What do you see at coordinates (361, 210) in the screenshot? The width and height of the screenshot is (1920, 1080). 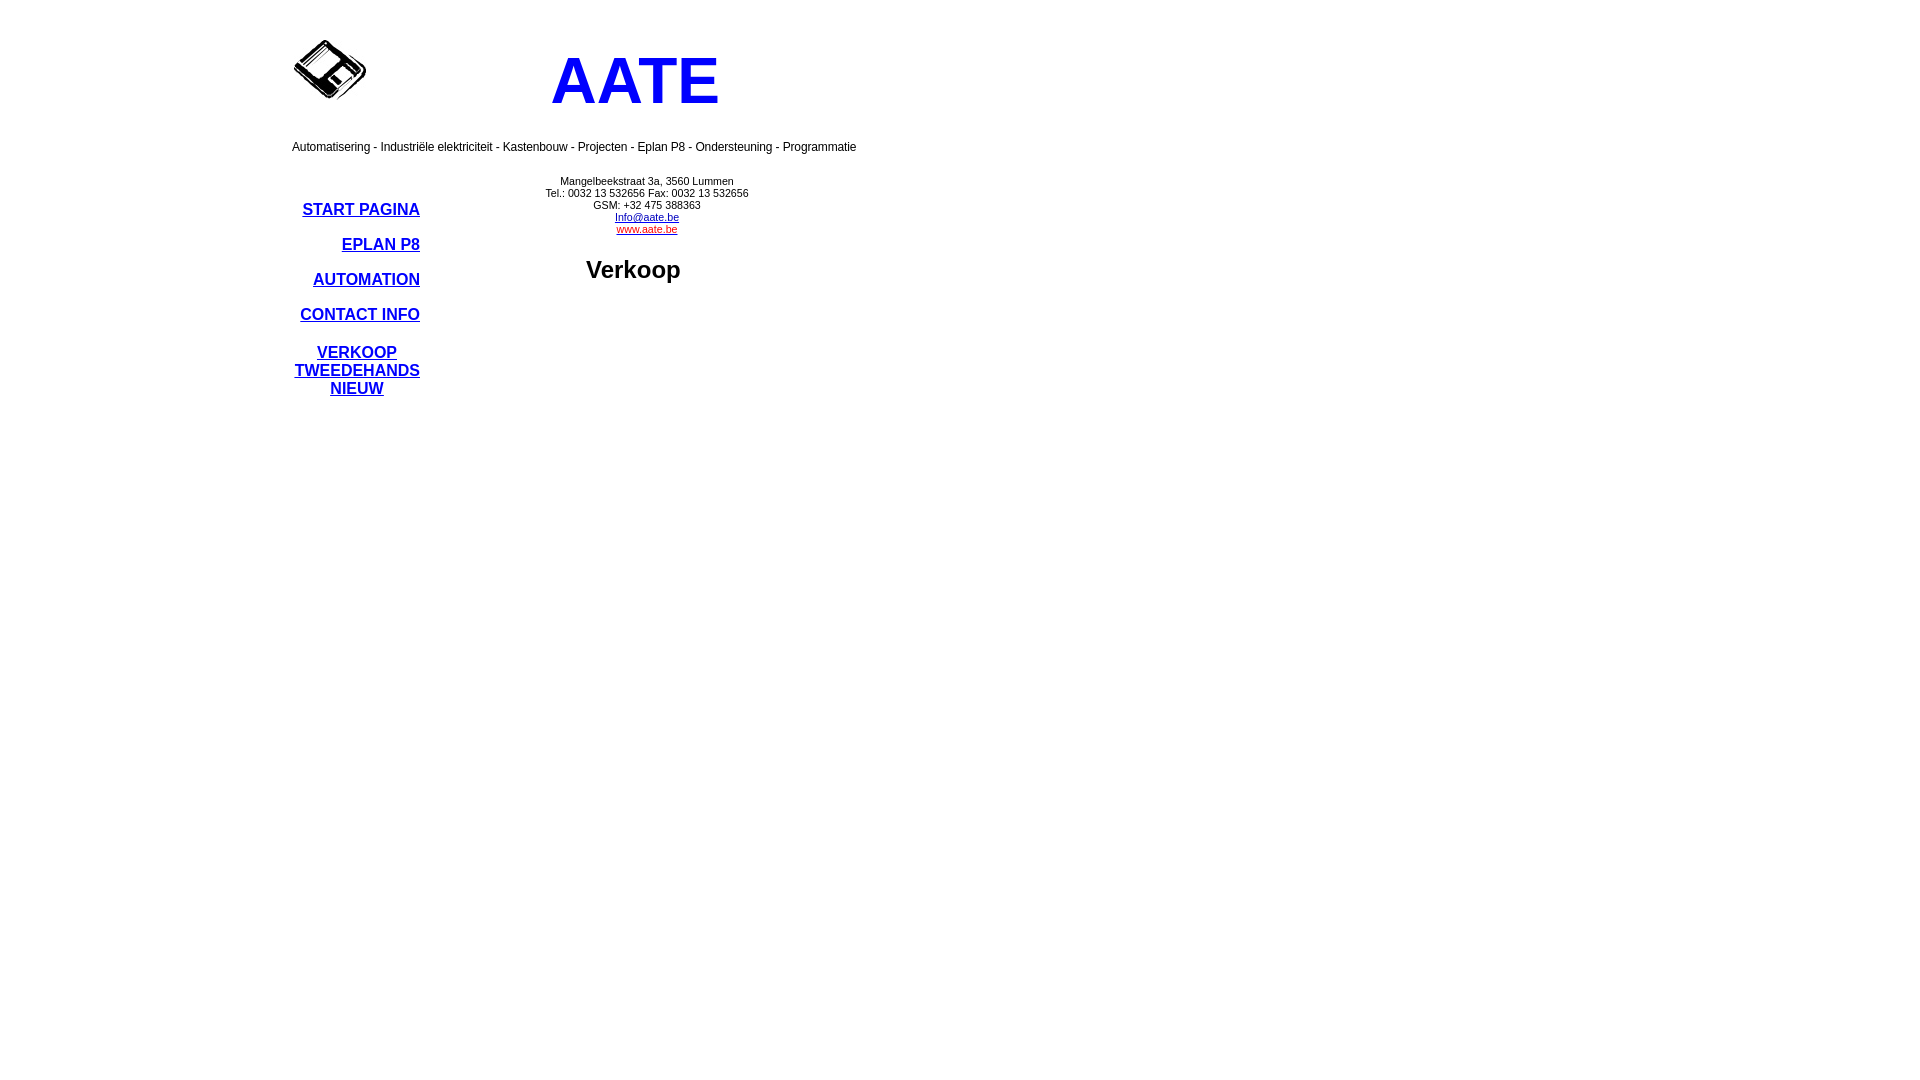 I see `START PAGINA` at bounding box center [361, 210].